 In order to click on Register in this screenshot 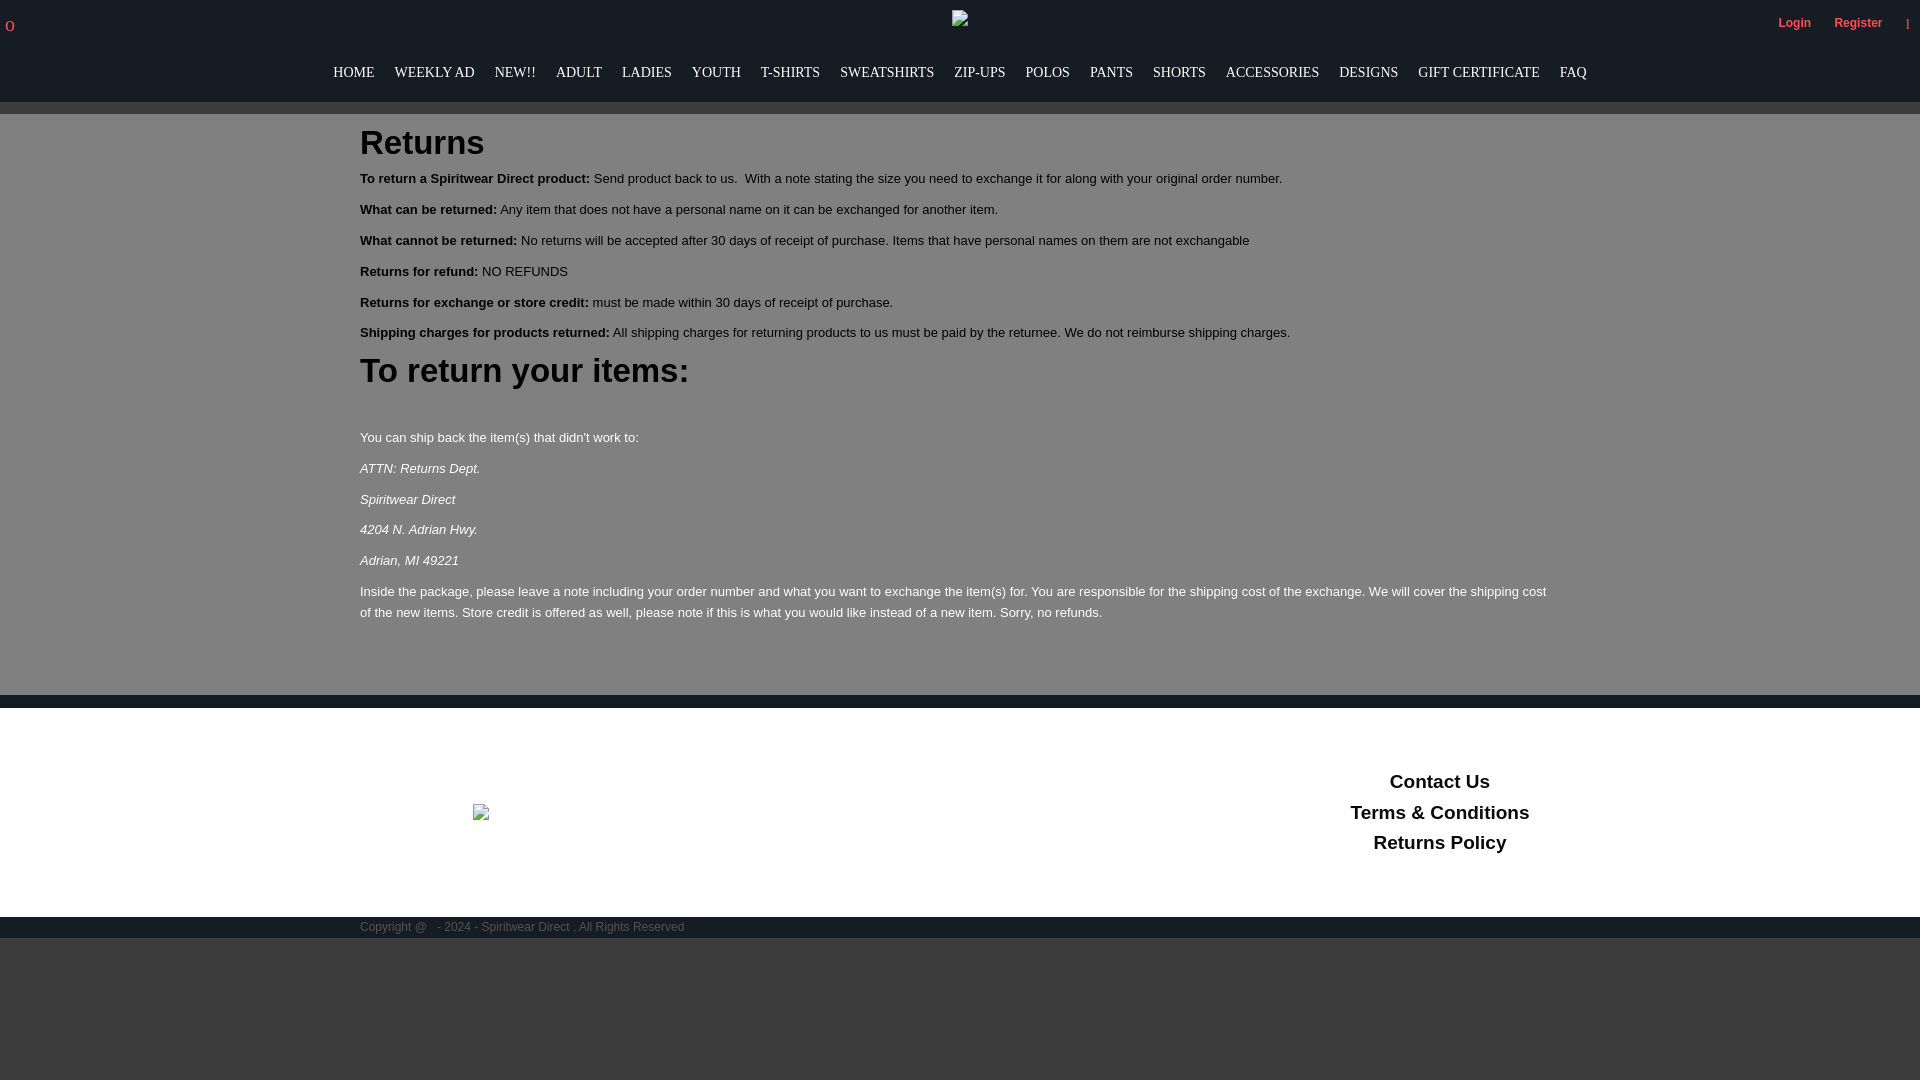, I will do `click(1857, 23)`.